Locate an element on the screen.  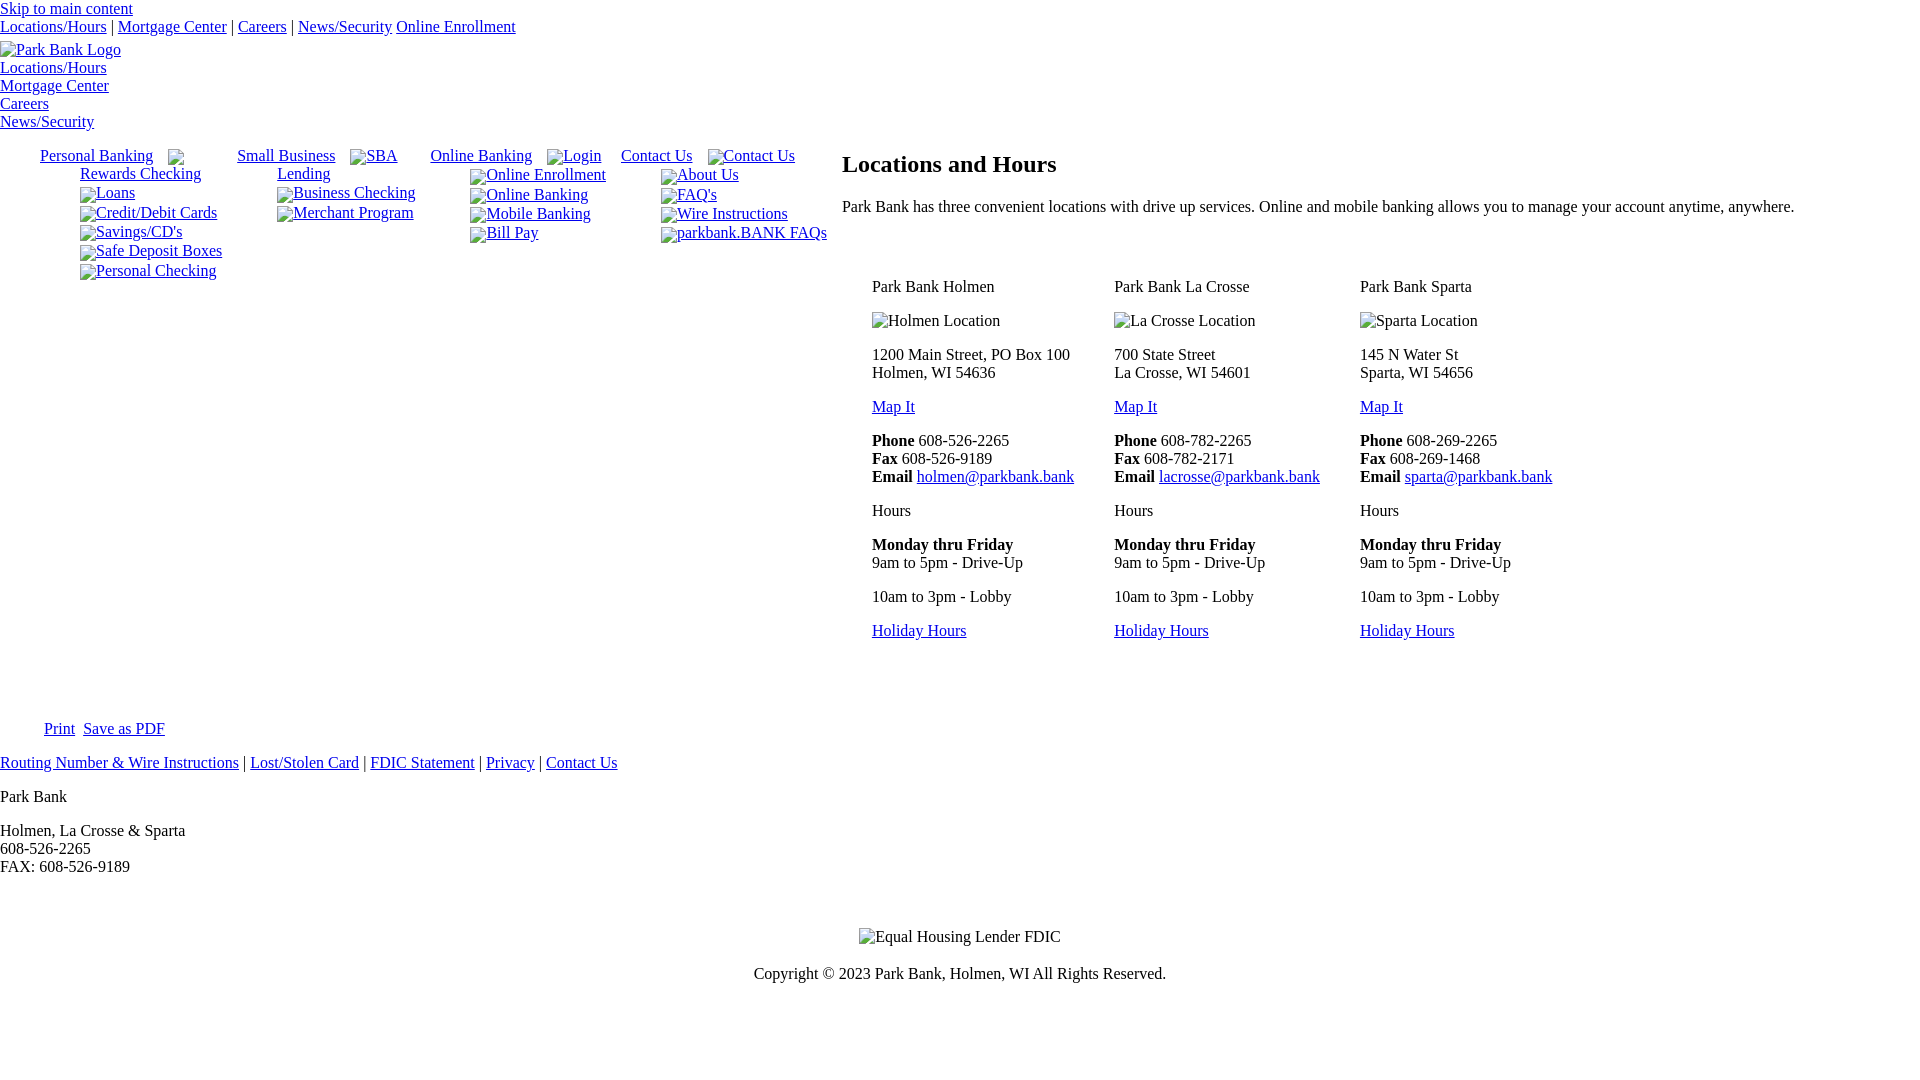
Skip to main content is located at coordinates (66, 8).